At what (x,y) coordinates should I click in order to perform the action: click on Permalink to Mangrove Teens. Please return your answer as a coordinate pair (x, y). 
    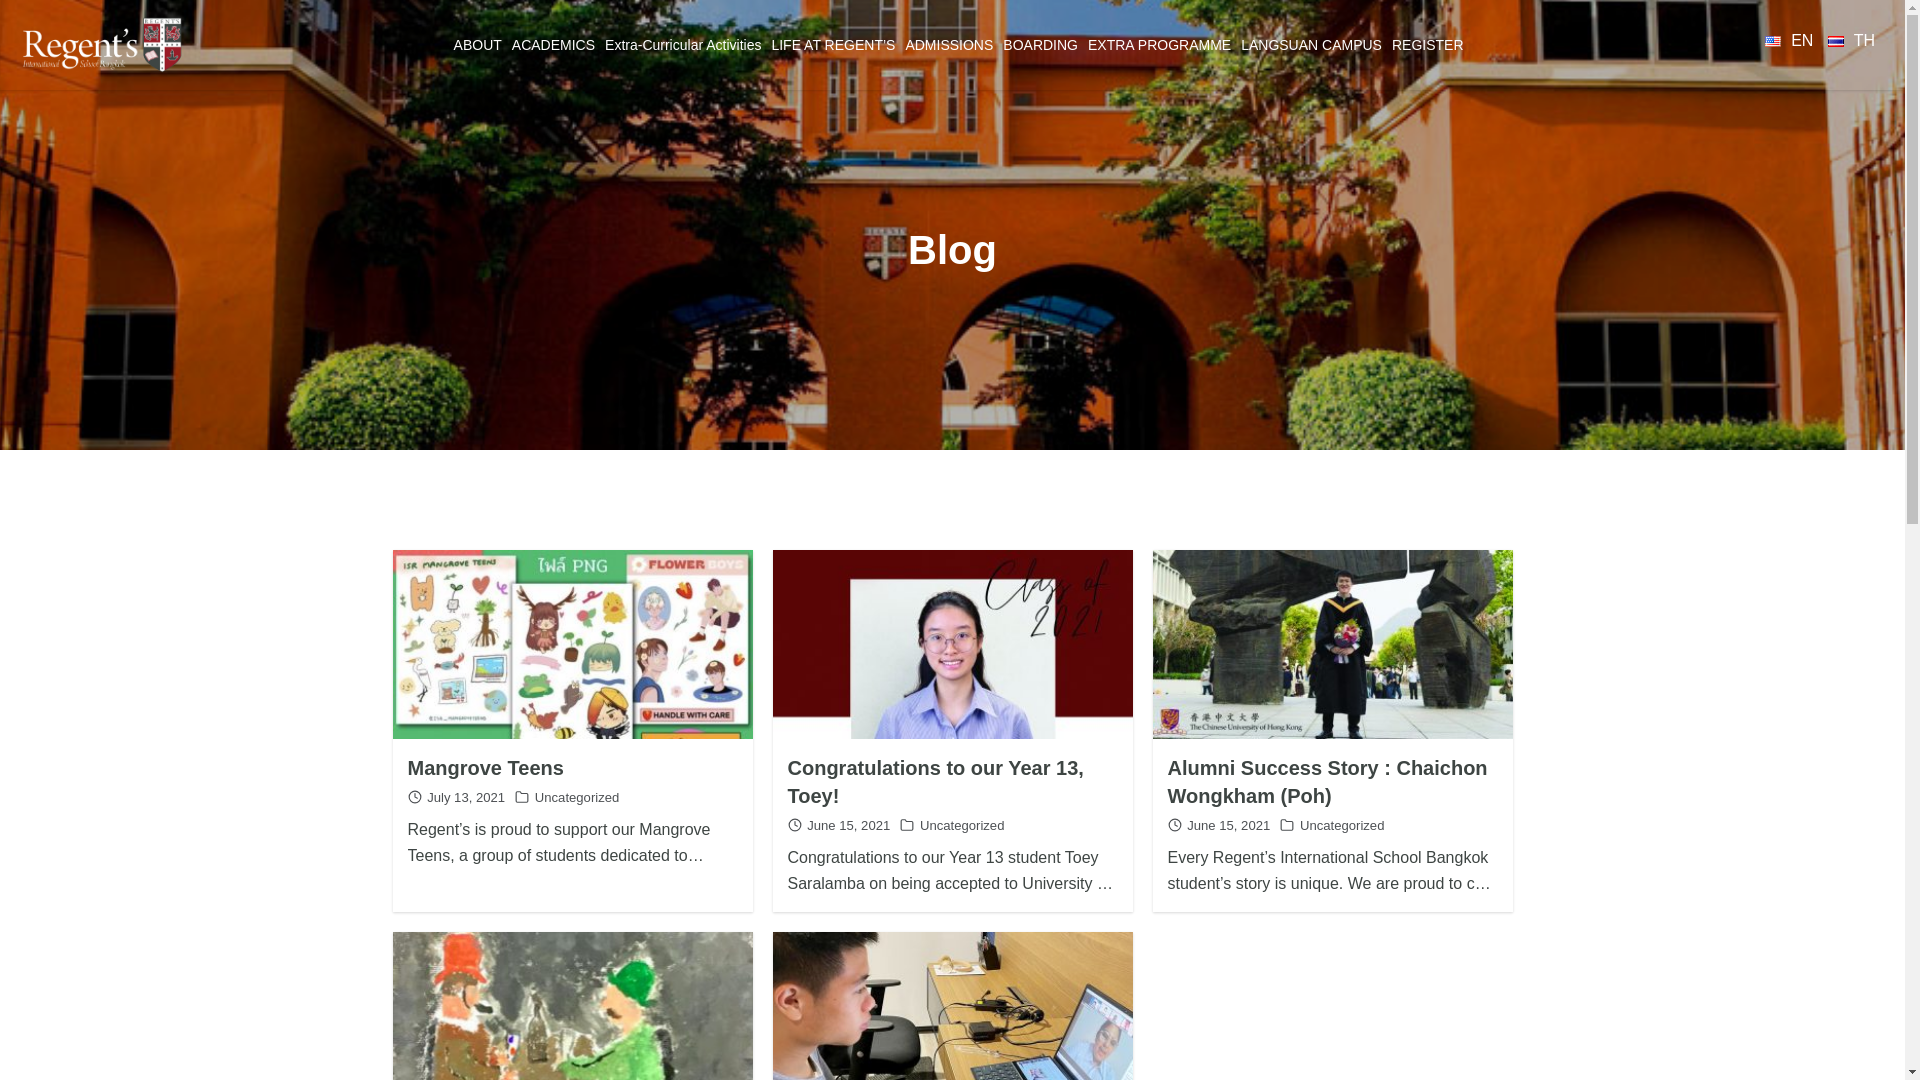
    Looking at the image, I should click on (572, 644).